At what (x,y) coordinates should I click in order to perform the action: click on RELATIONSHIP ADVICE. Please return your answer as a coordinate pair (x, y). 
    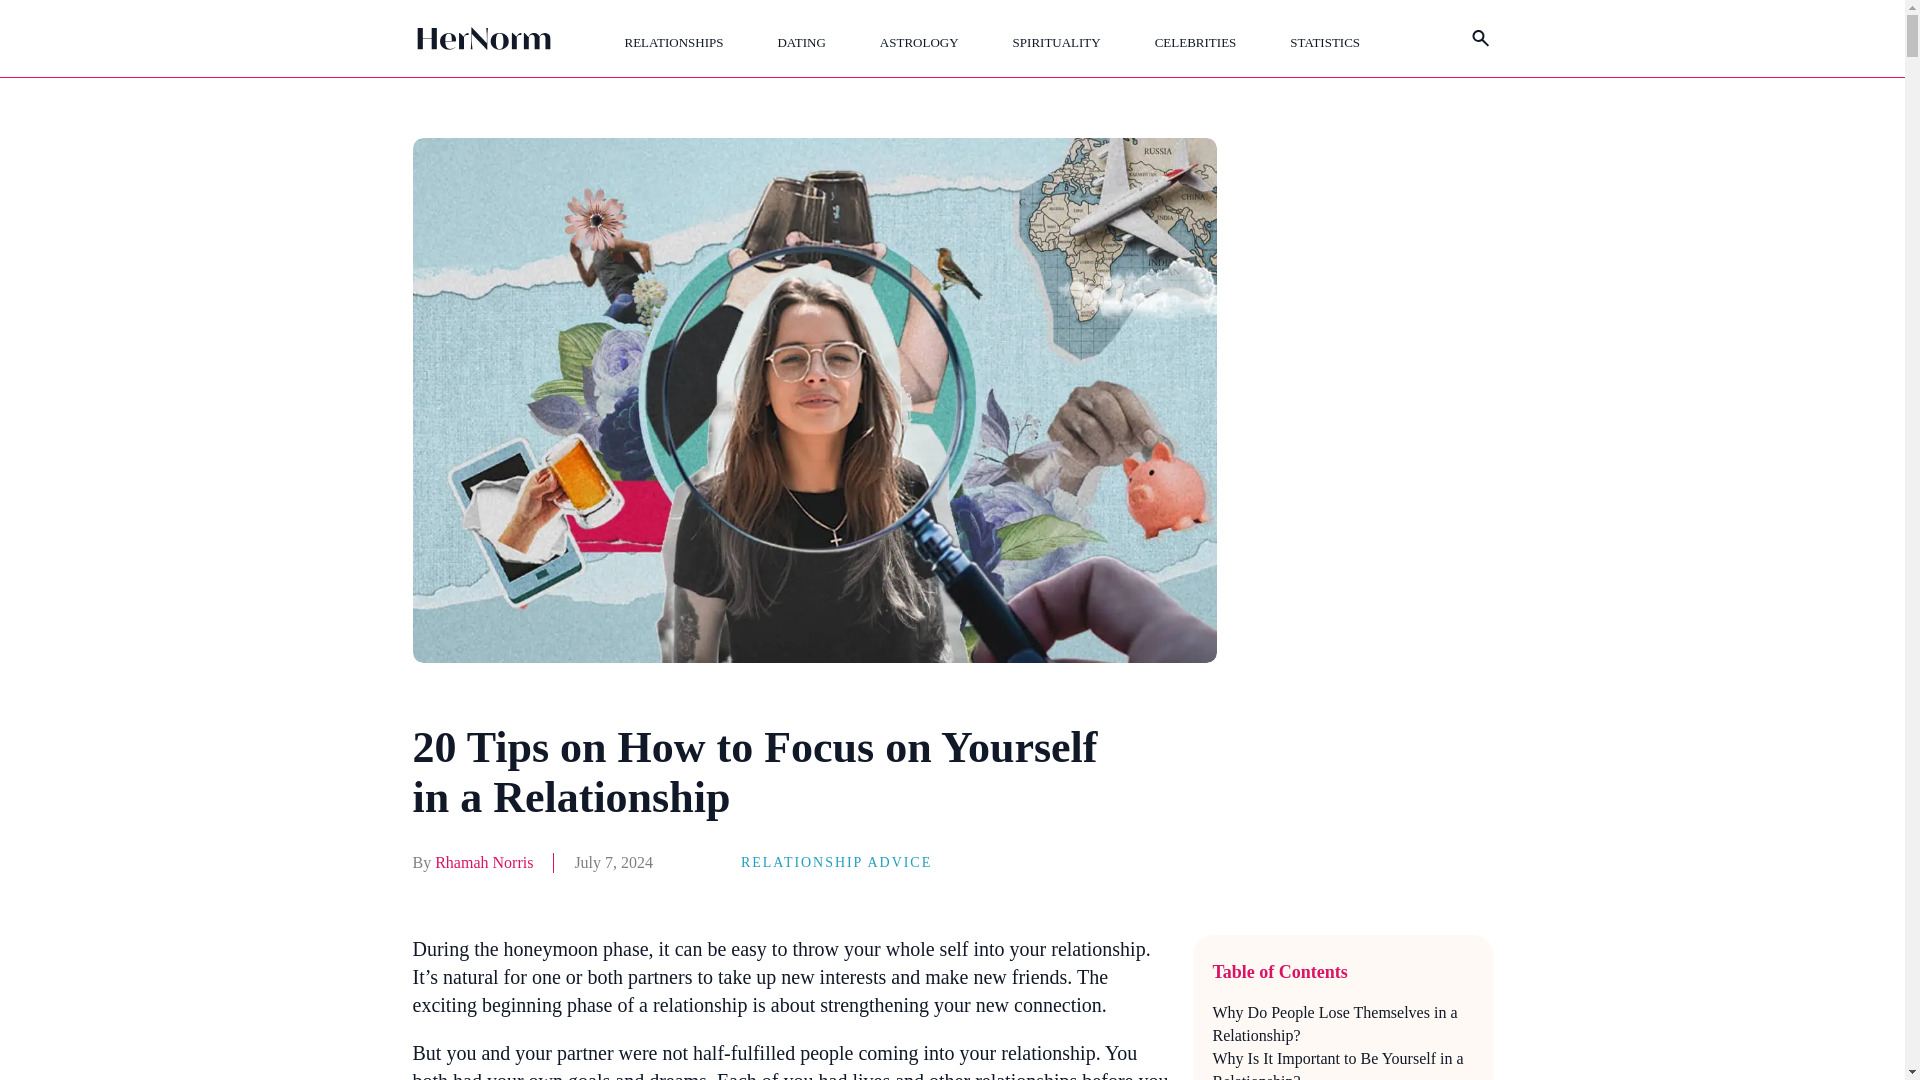
    Looking at the image, I should click on (836, 862).